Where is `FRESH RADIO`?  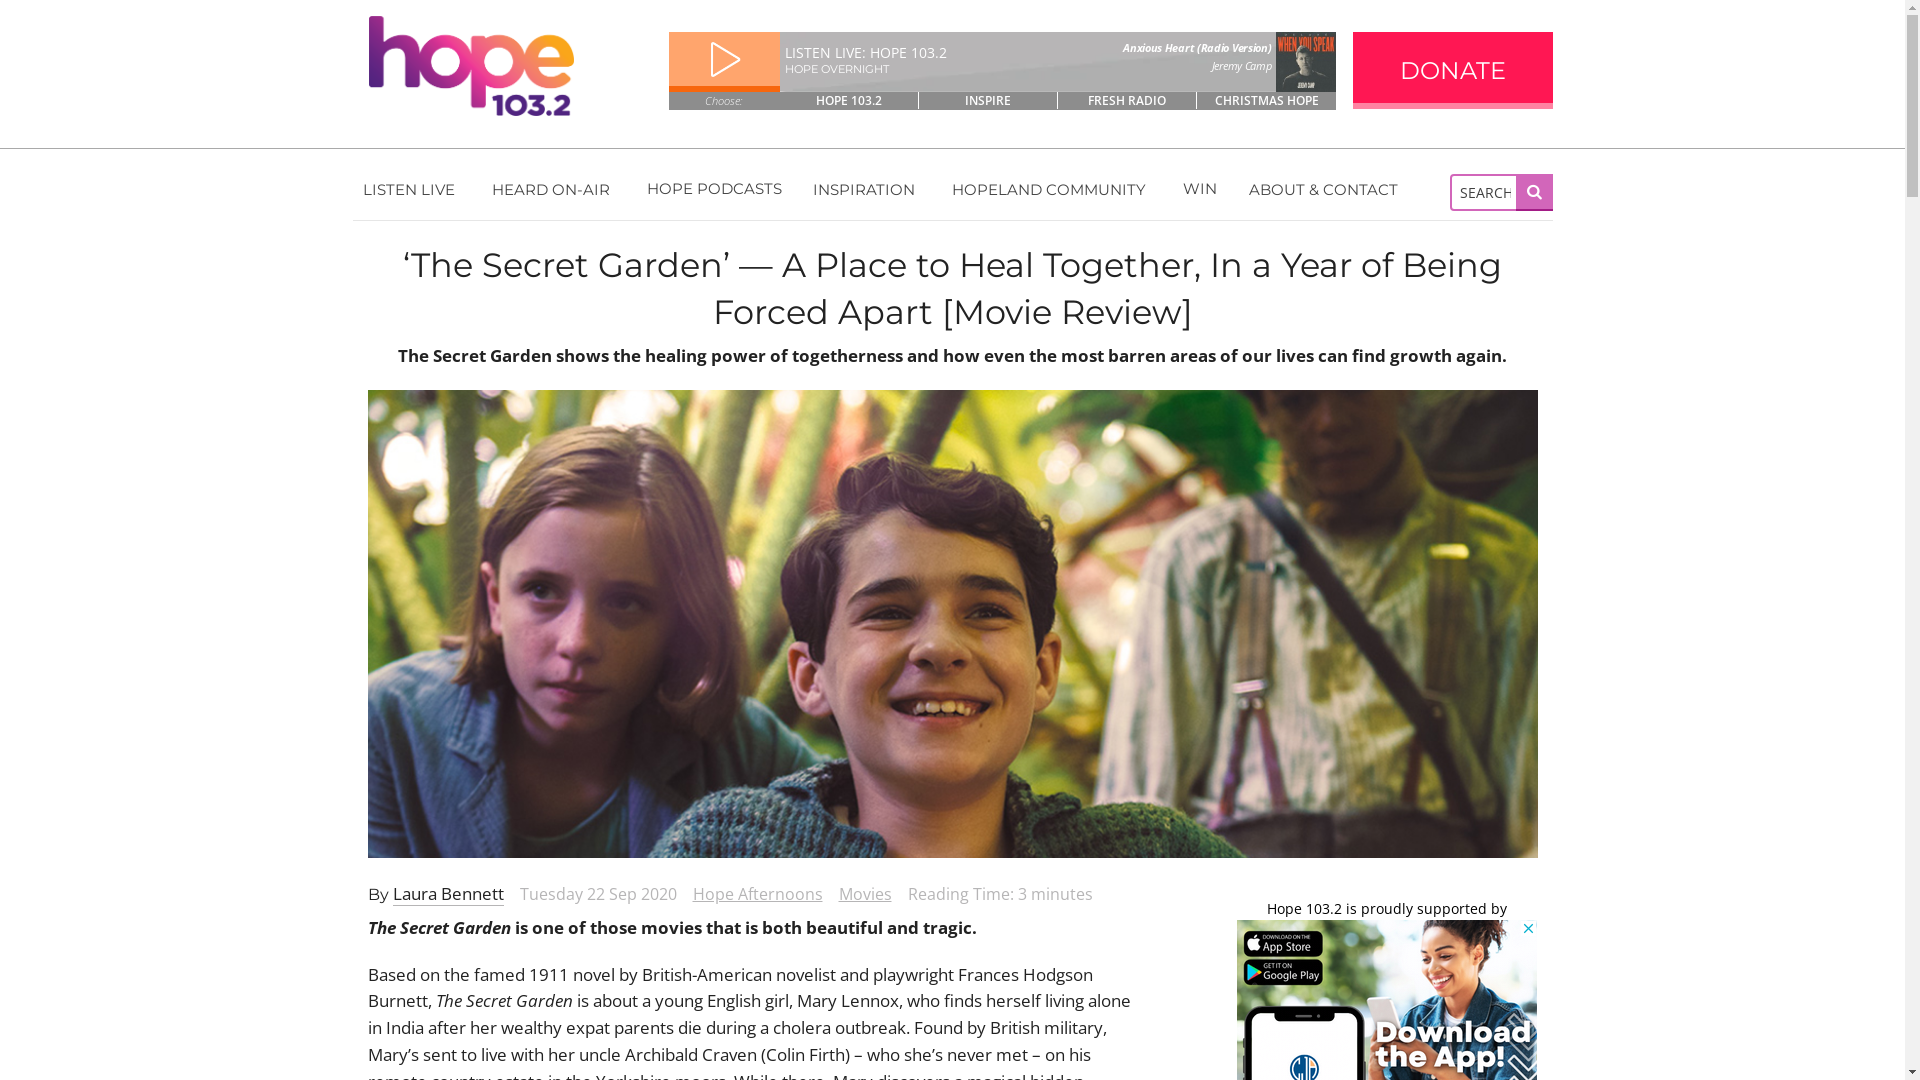 FRESH RADIO is located at coordinates (1128, 100).